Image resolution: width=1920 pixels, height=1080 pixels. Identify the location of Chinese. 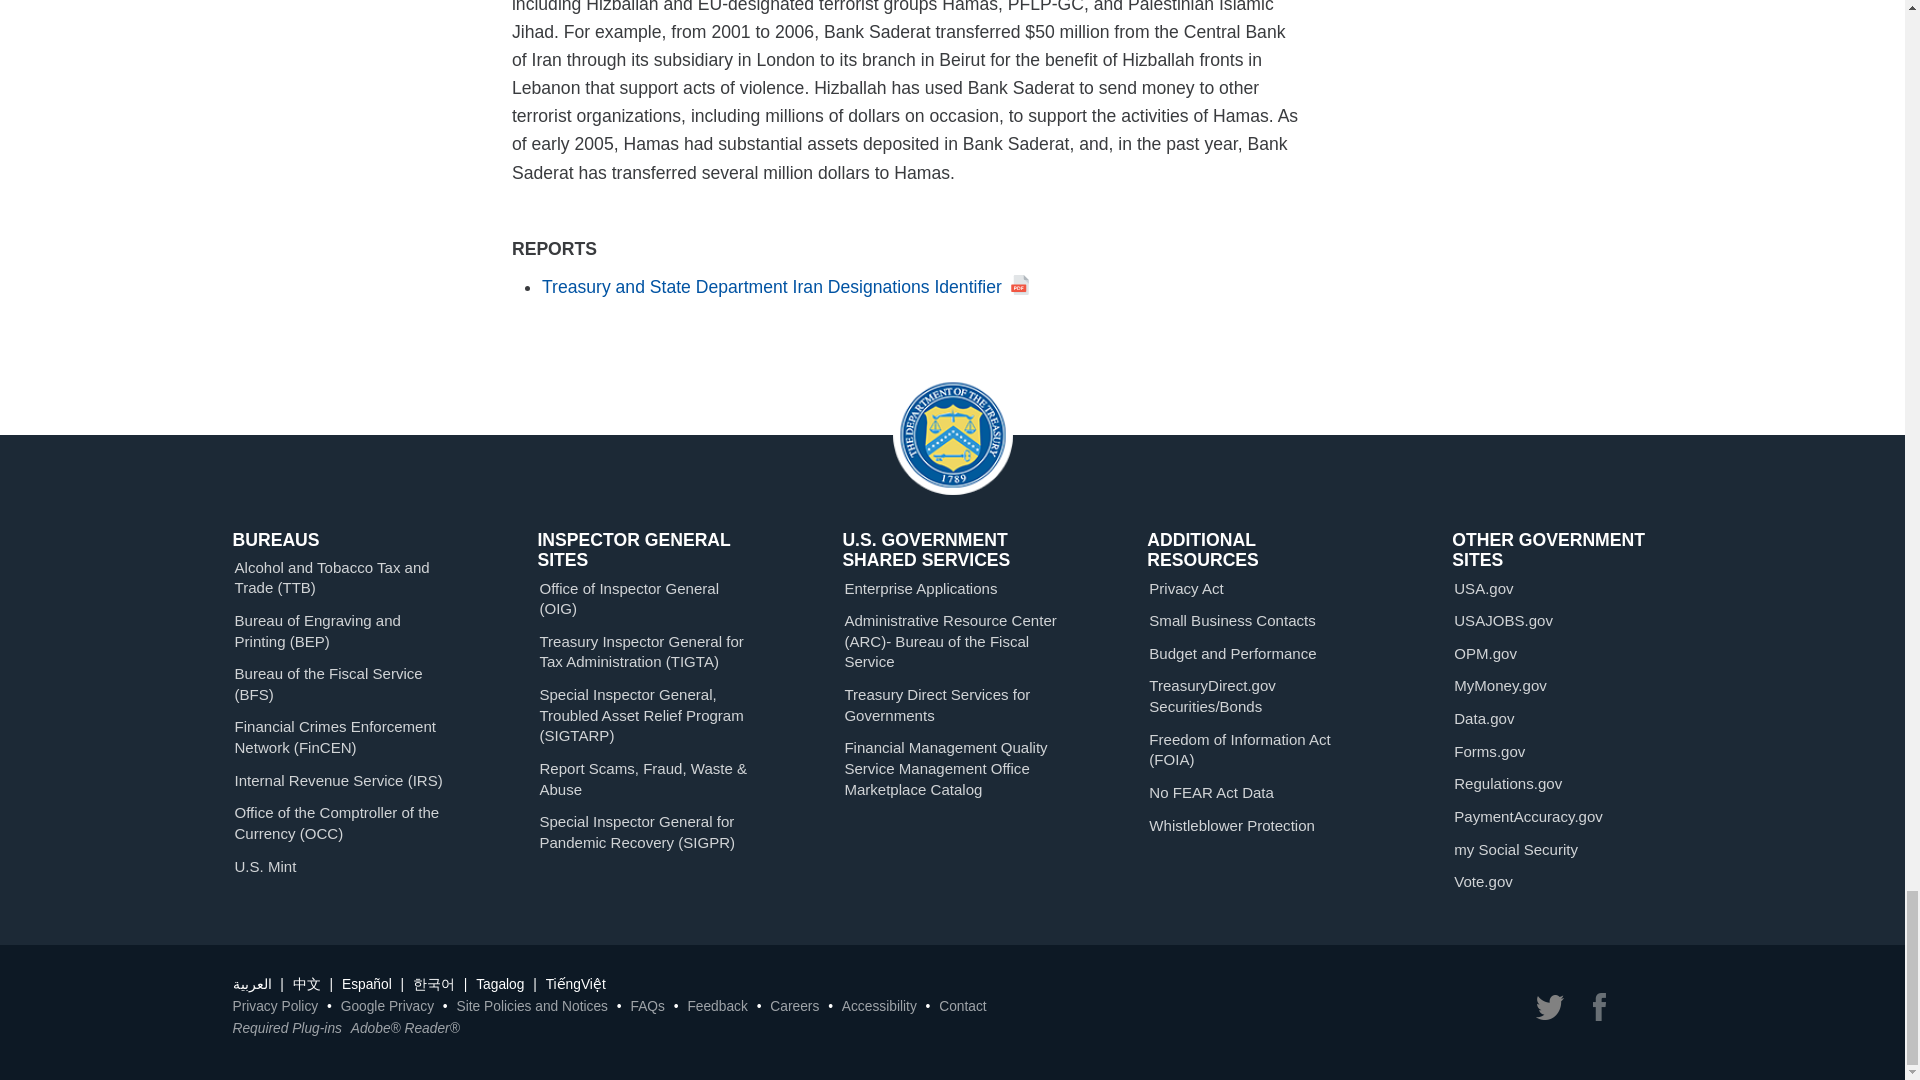
(306, 984).